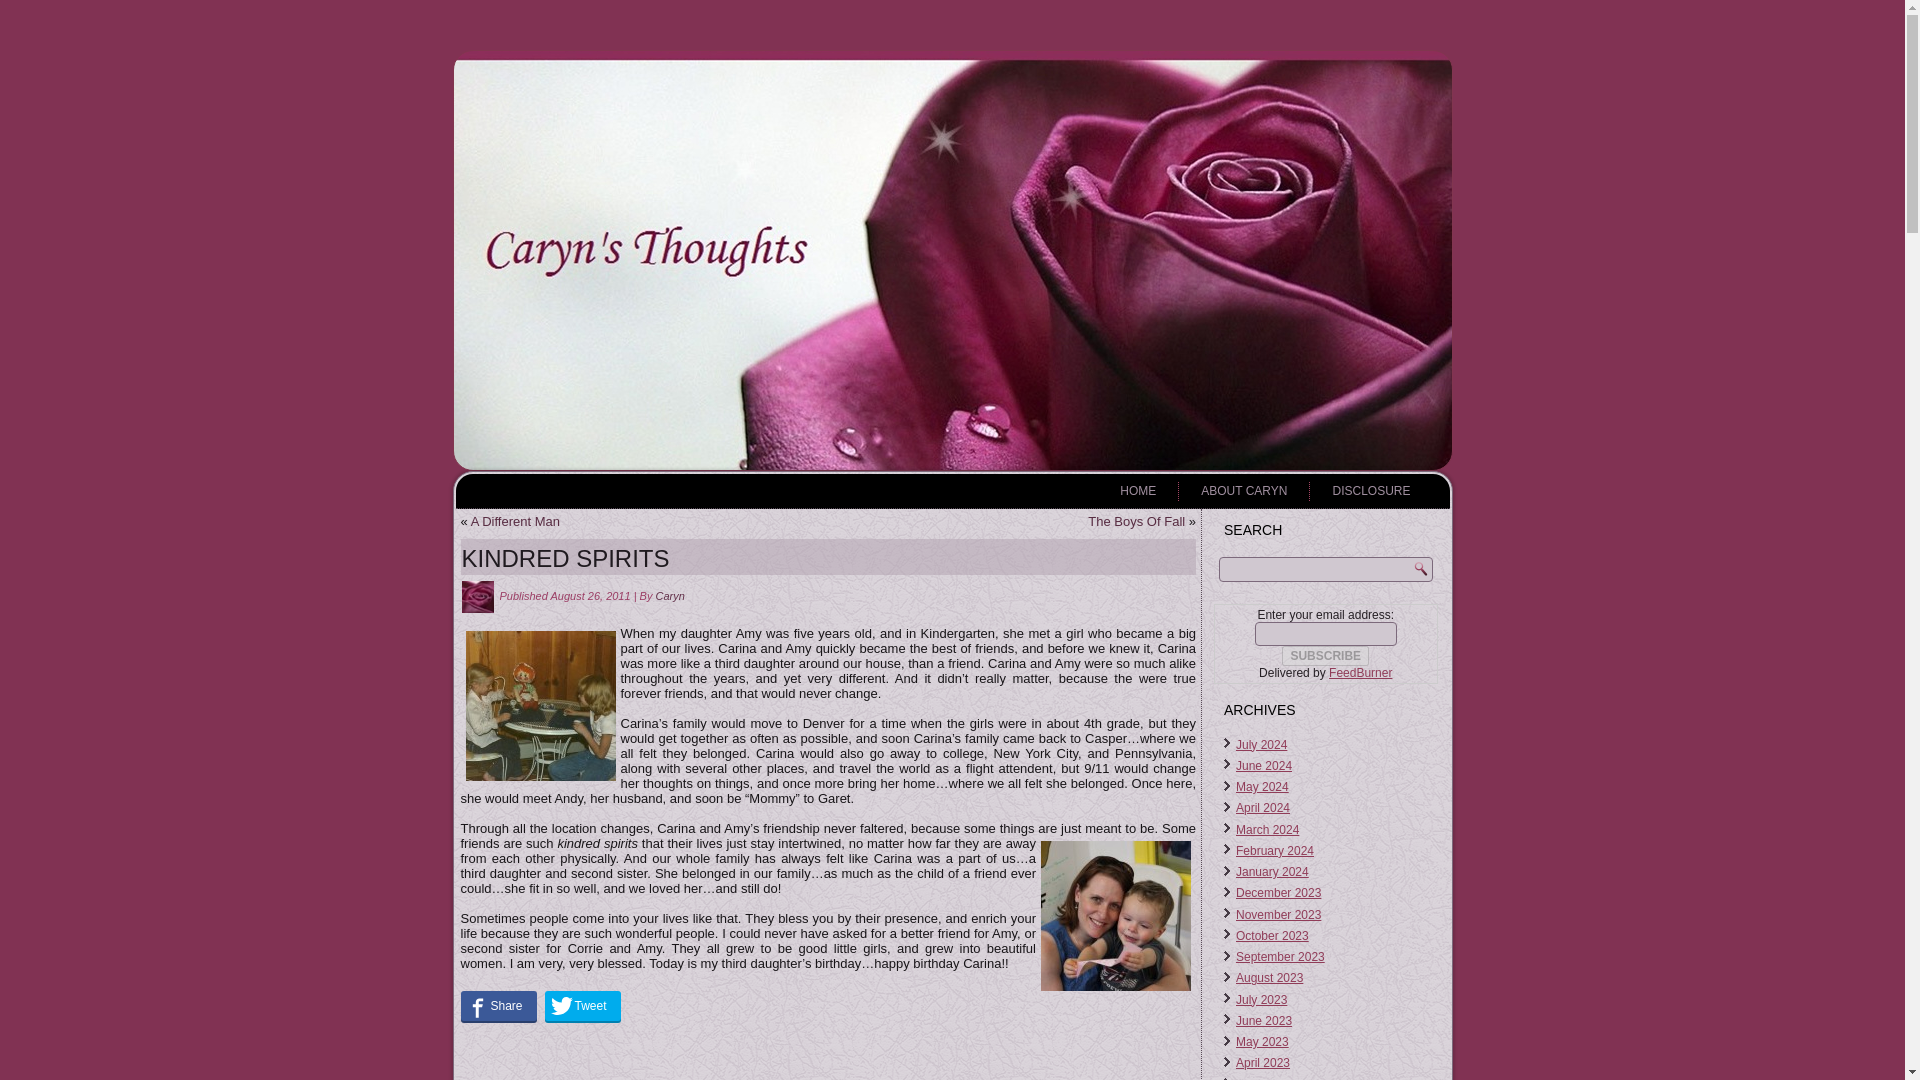  I want to click on HOME, so click(1138, 490).